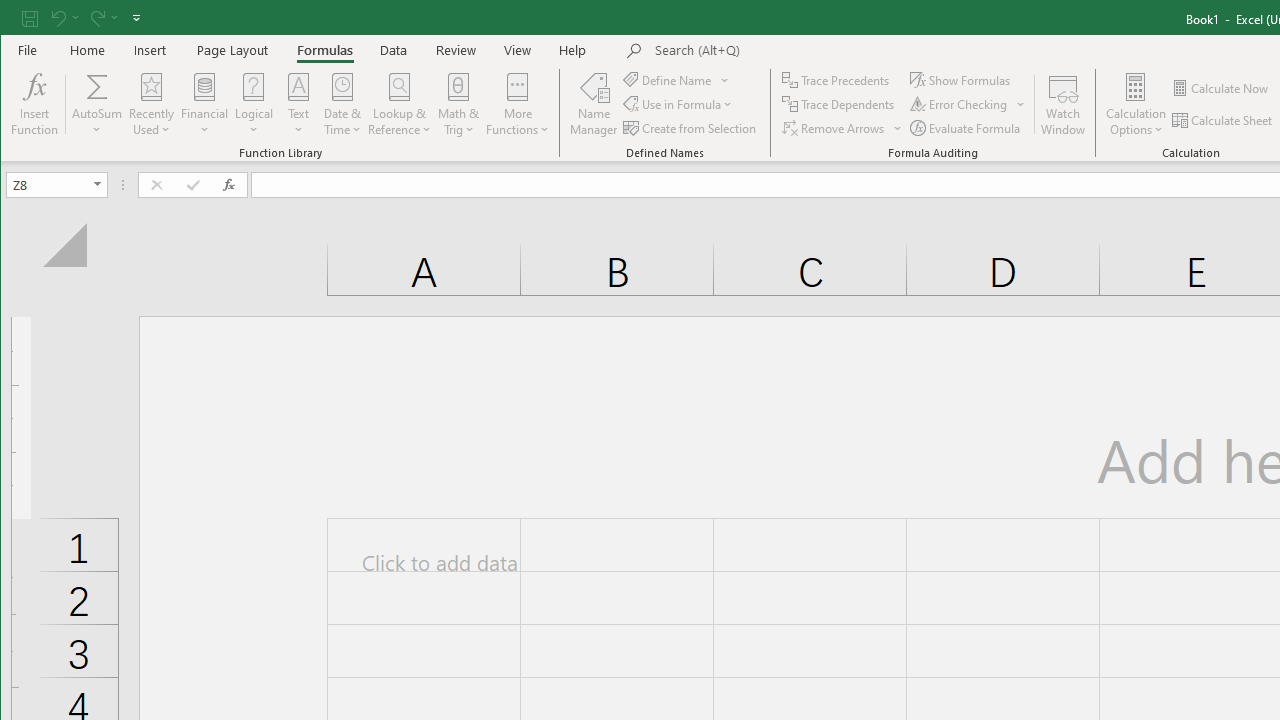  What do you see at coordinates (459, 104) in the screenshot?
I see `Math & Trig` at bounding box center [459, 104].